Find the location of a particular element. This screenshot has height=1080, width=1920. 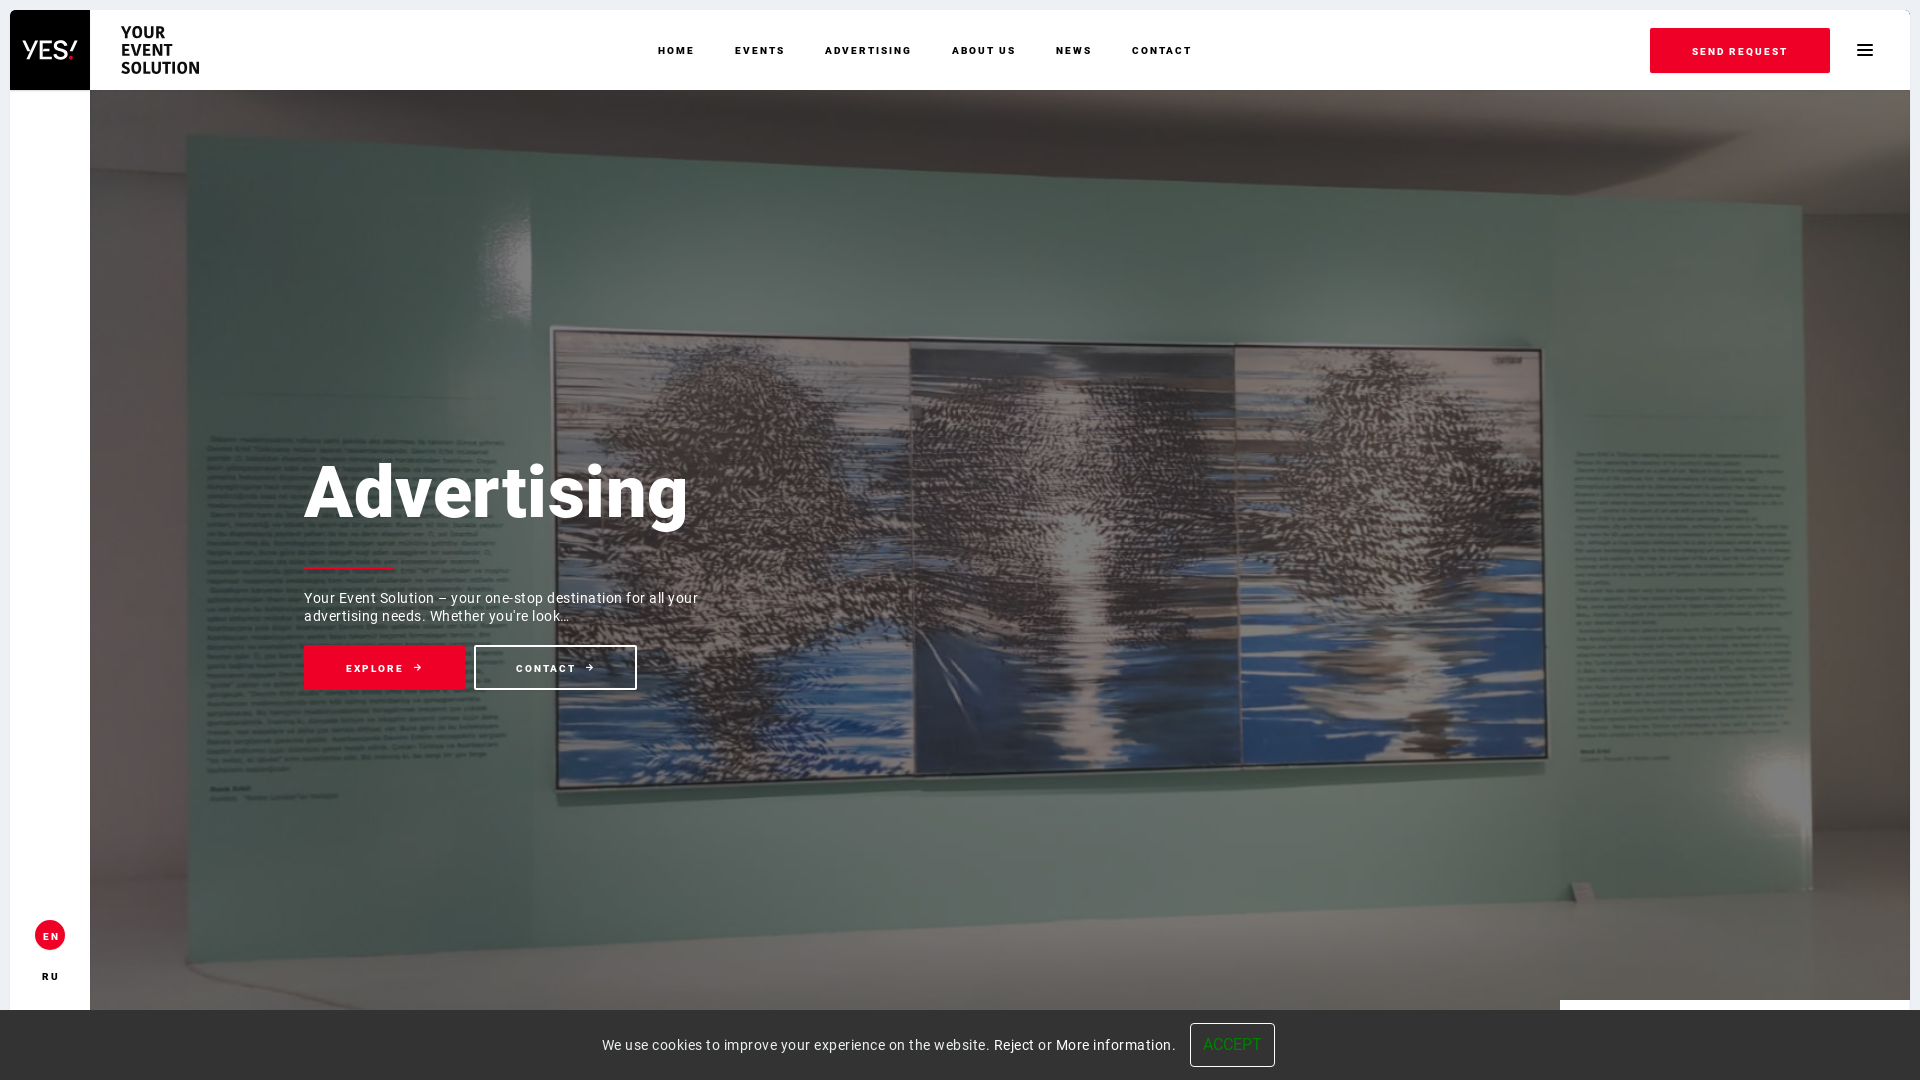

CONTACT is located at coordinates (1162, 50).